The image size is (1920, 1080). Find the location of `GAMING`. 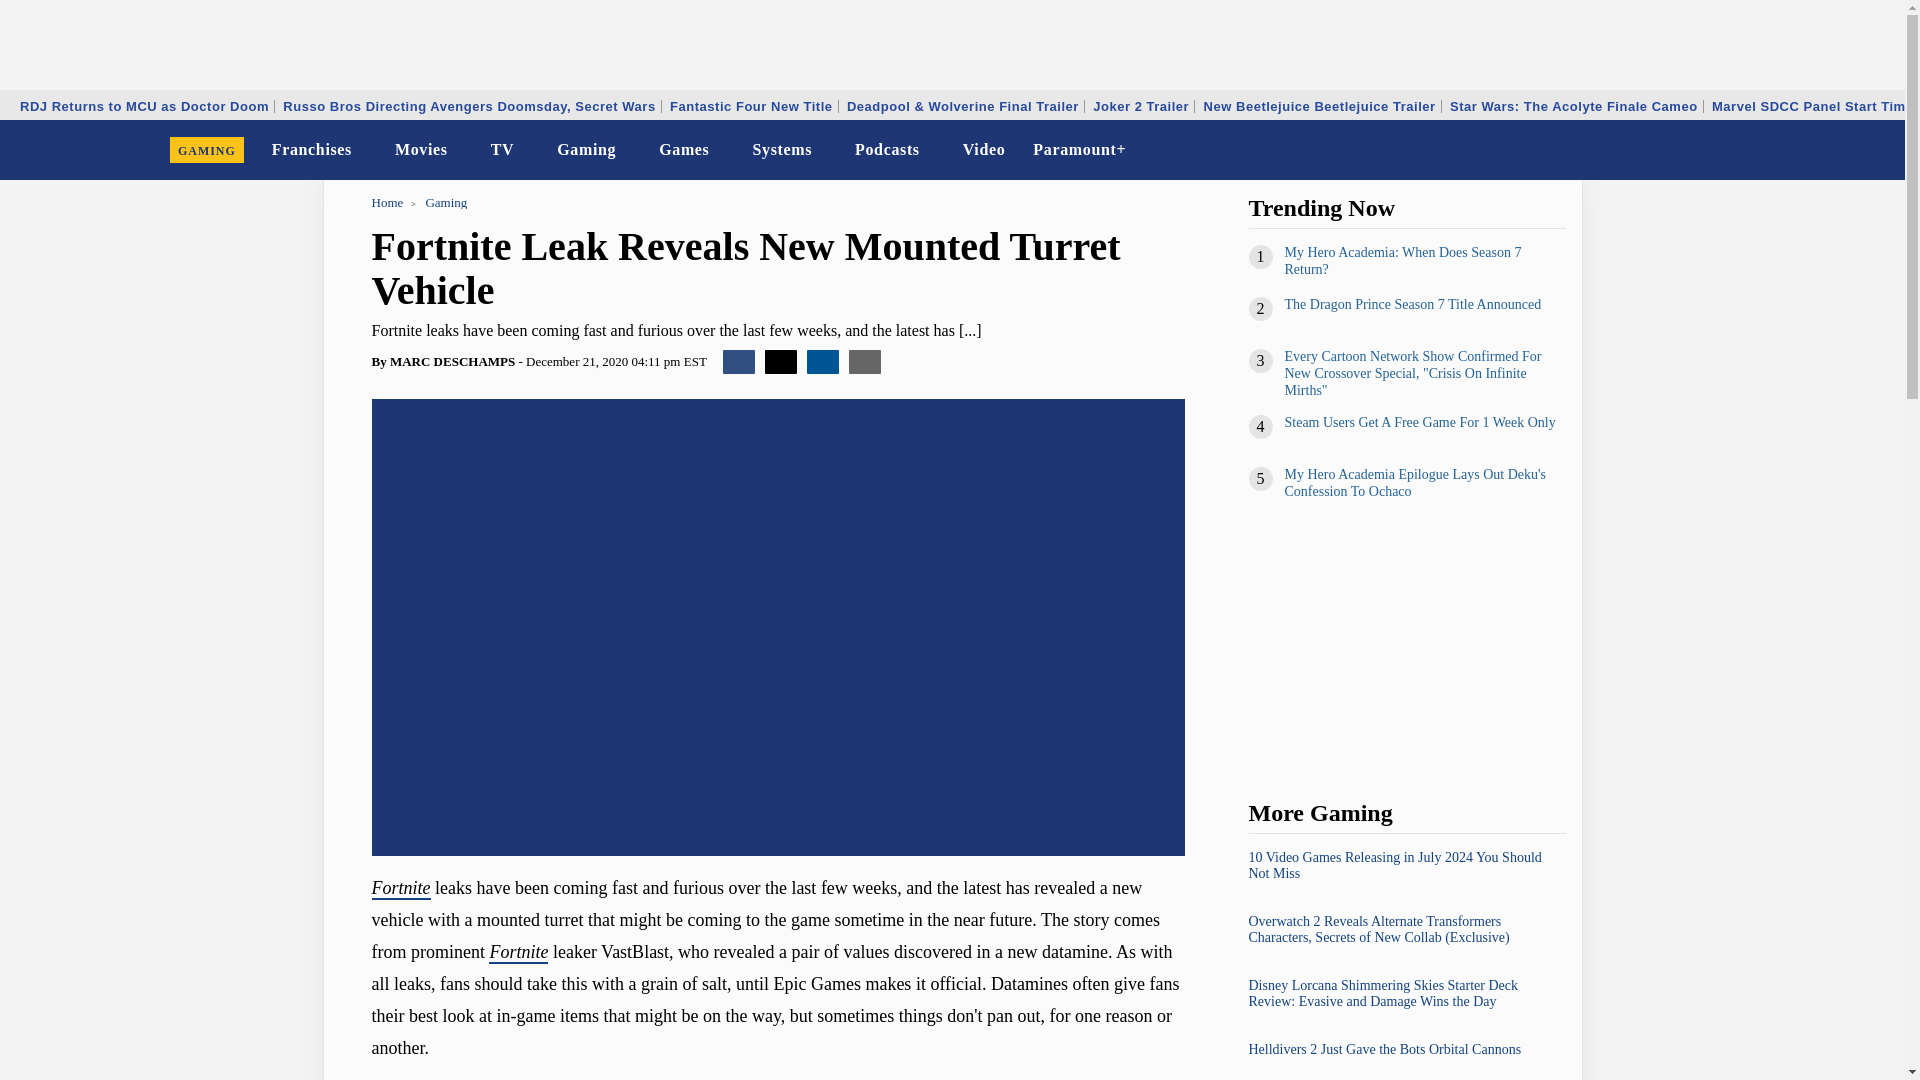

GAMING is located at coordinates (207, 150).